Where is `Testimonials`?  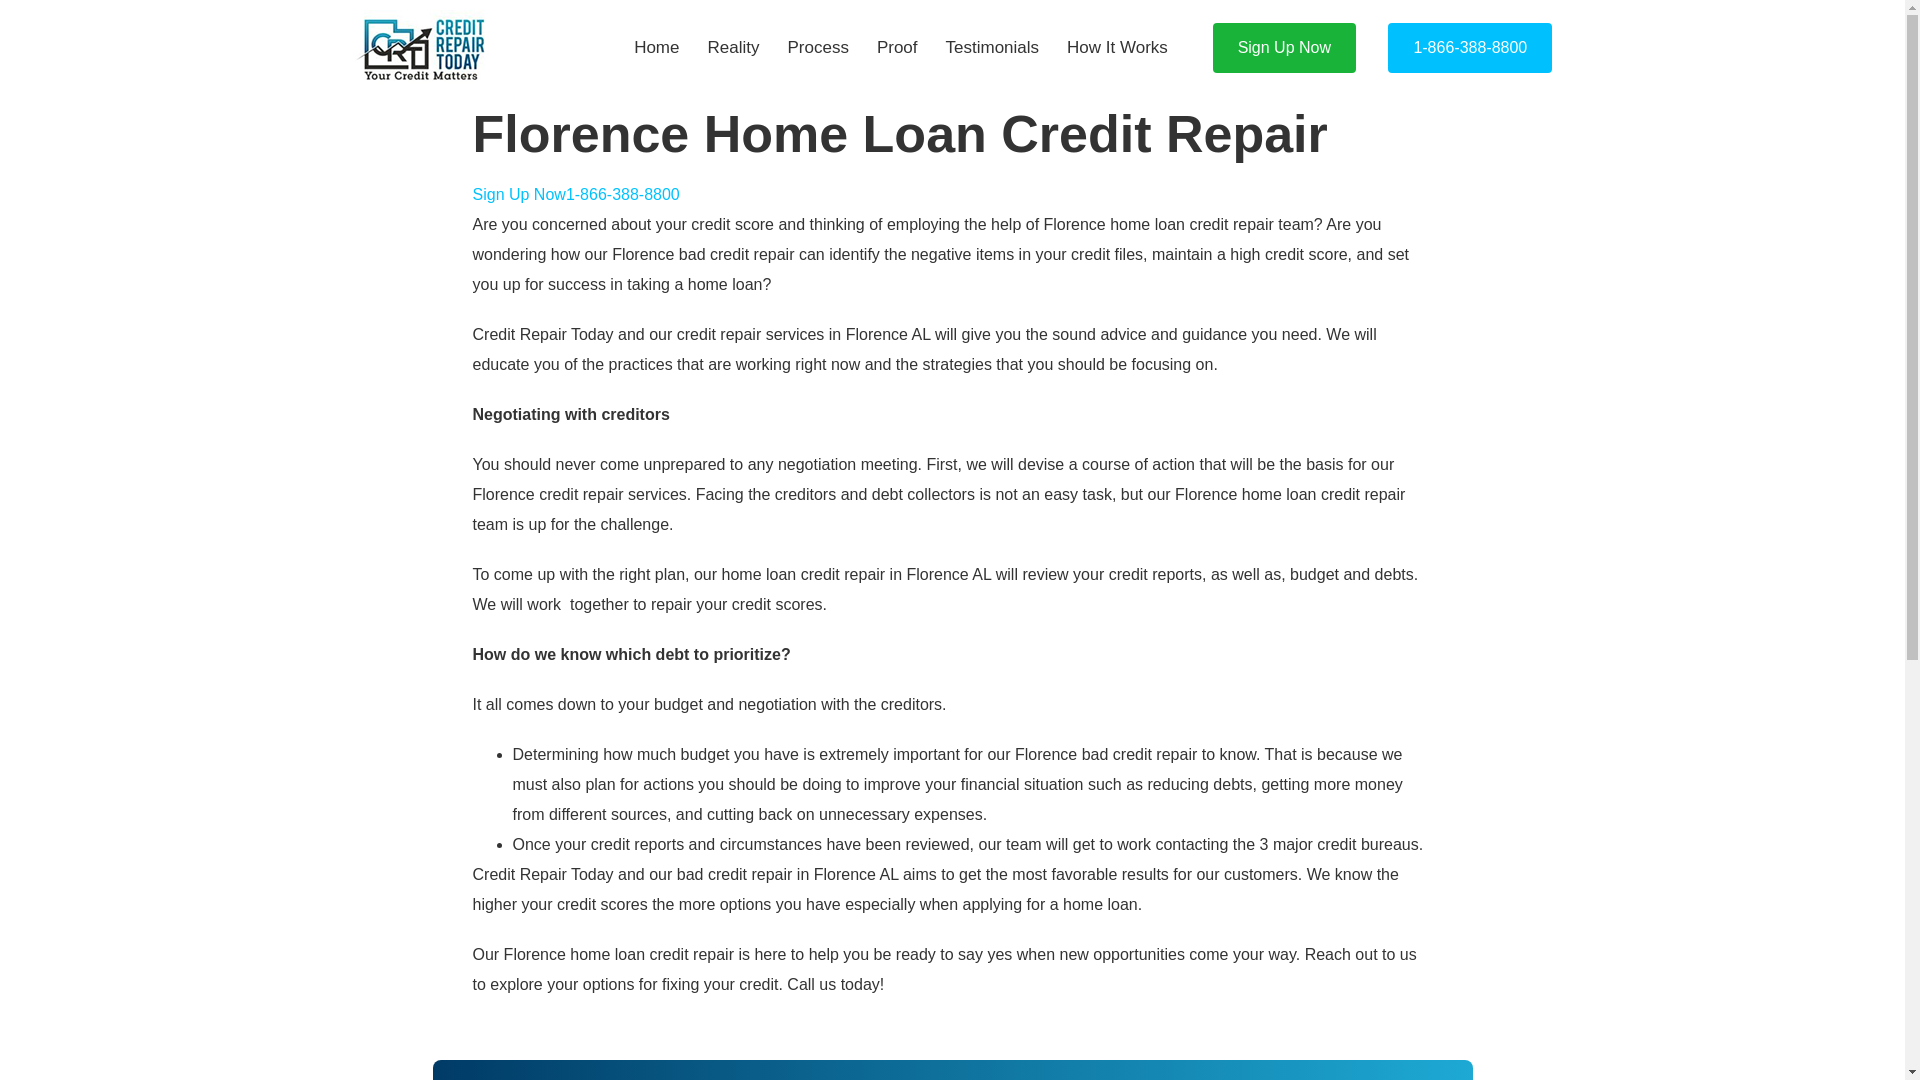 Testimonials is located at coordinates (992, 48).